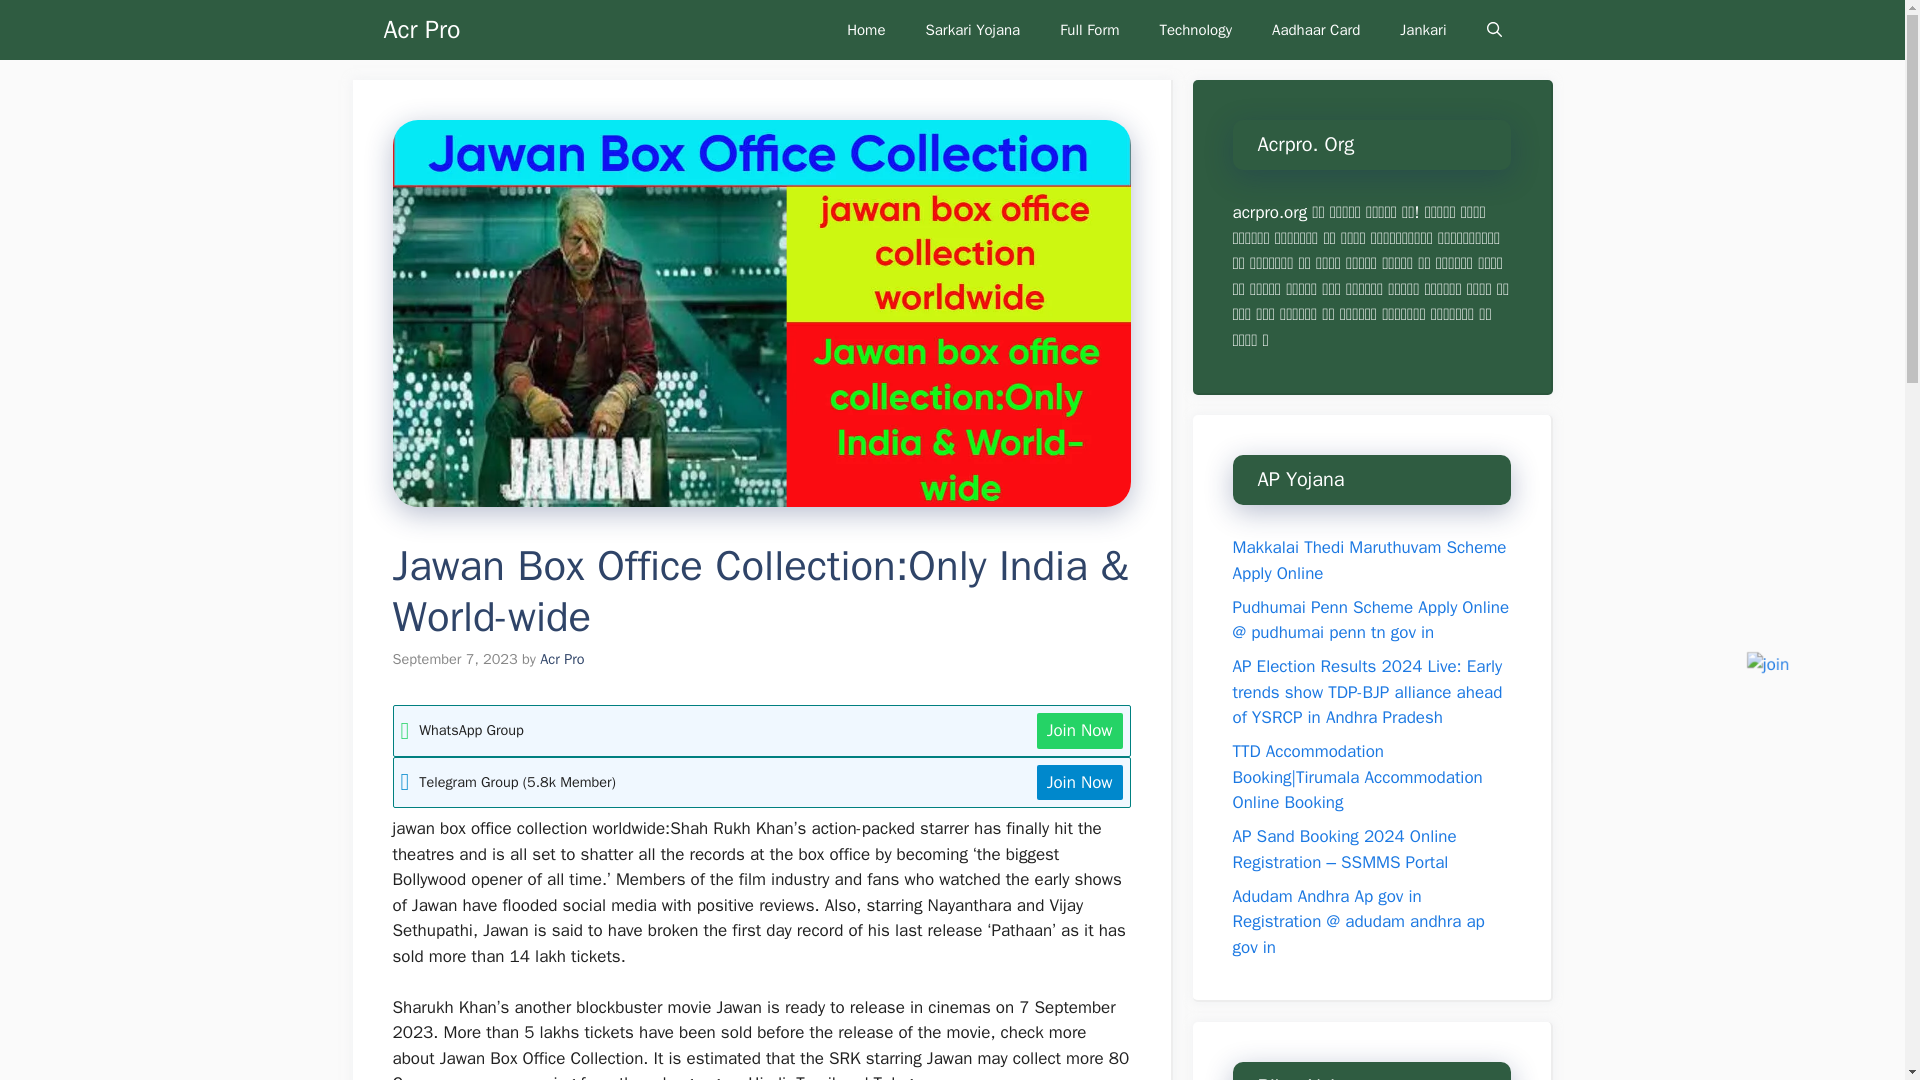 Image resolution: width=1920 pixels, height=1080 pixels. What do you see at coordinates (561, 659) in the screenshot?
I see `Acr Pro` at bounding box center [561, 659].